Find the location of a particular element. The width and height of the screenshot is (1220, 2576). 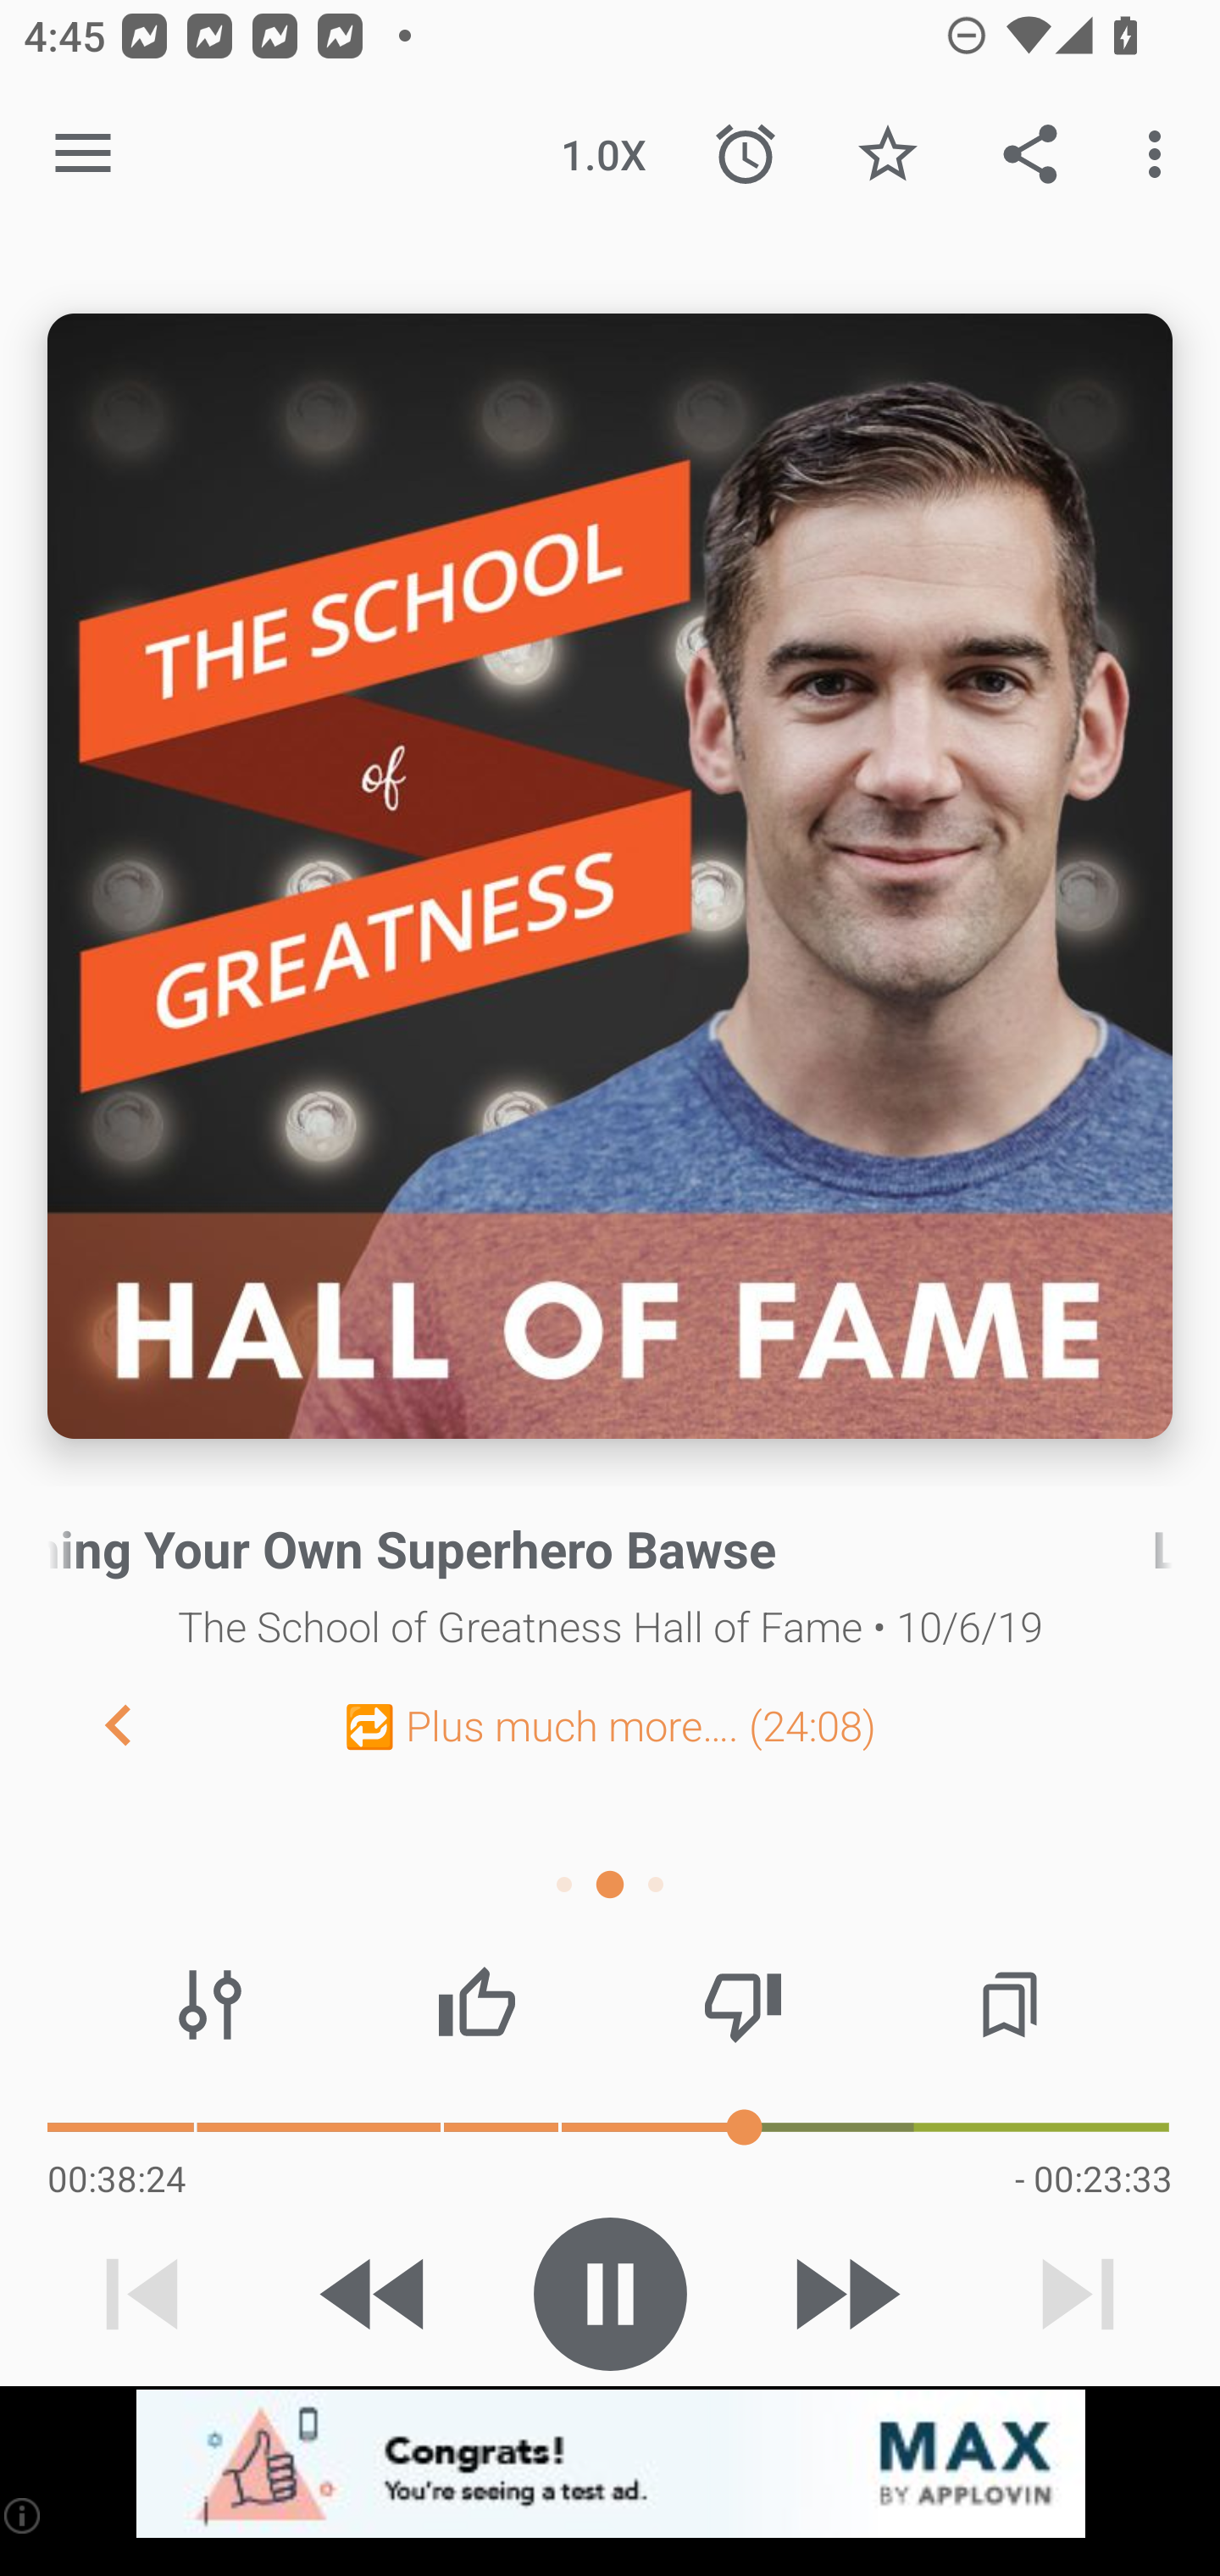

Next track is located at coordinates (1078, 2294).